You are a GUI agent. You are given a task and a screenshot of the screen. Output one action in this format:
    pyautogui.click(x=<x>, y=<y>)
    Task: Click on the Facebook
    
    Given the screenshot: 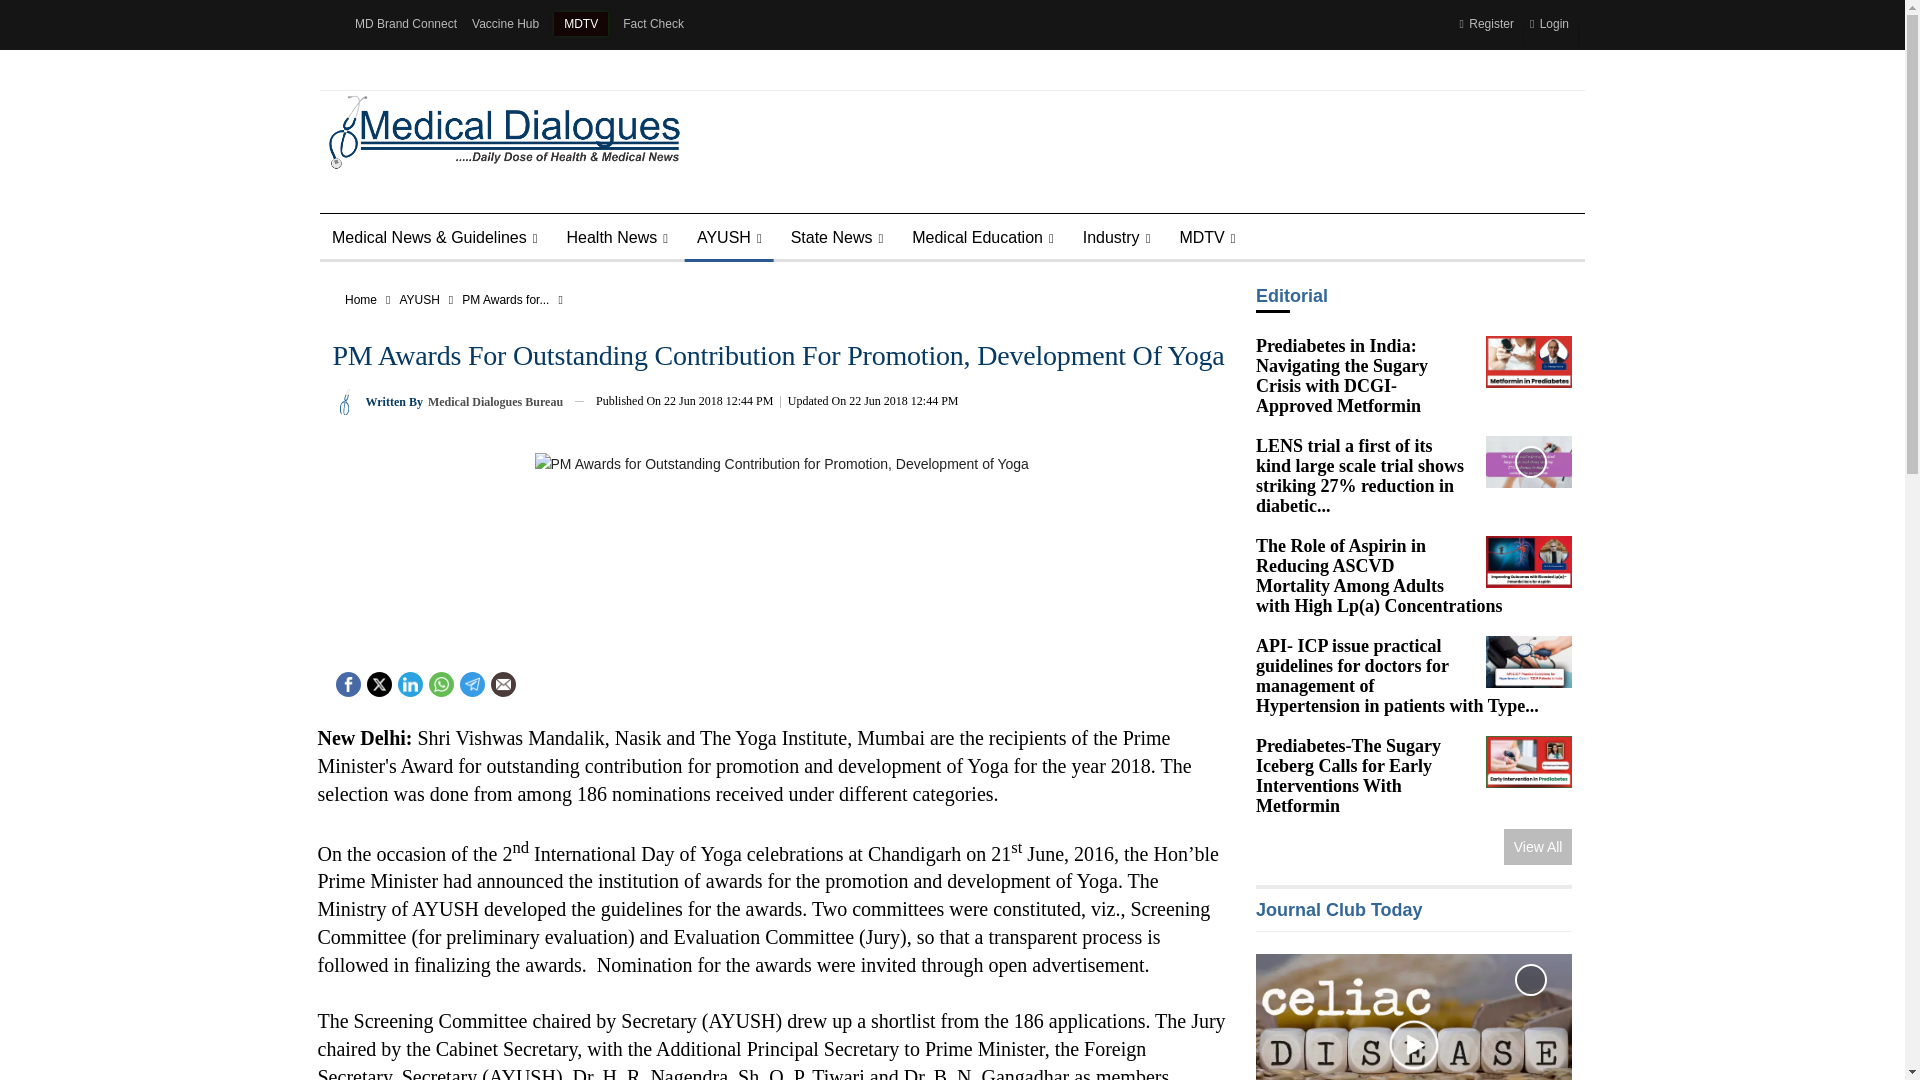 What is the action you would take?
    pyautogui.click(x=348, y=682)
    